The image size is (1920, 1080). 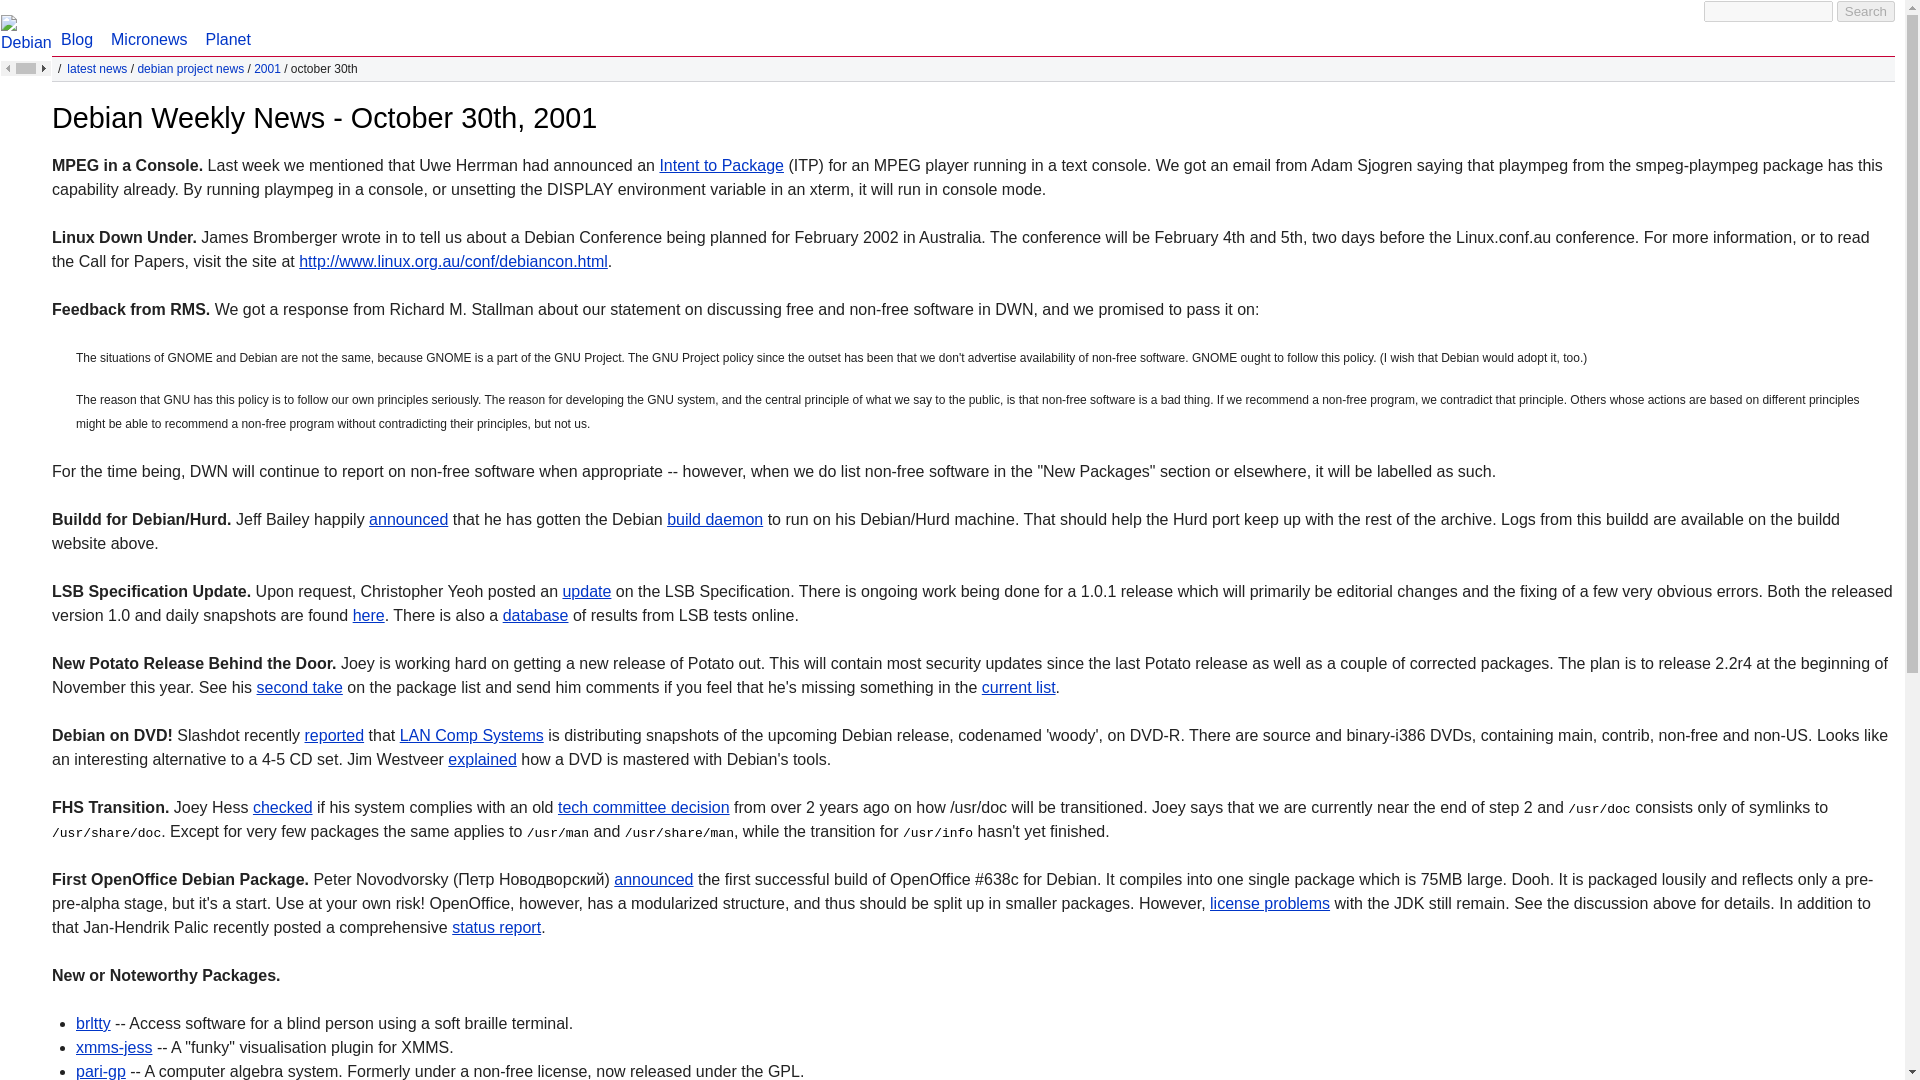 I want to click on Intent to Package, so click(x=720, y=164).